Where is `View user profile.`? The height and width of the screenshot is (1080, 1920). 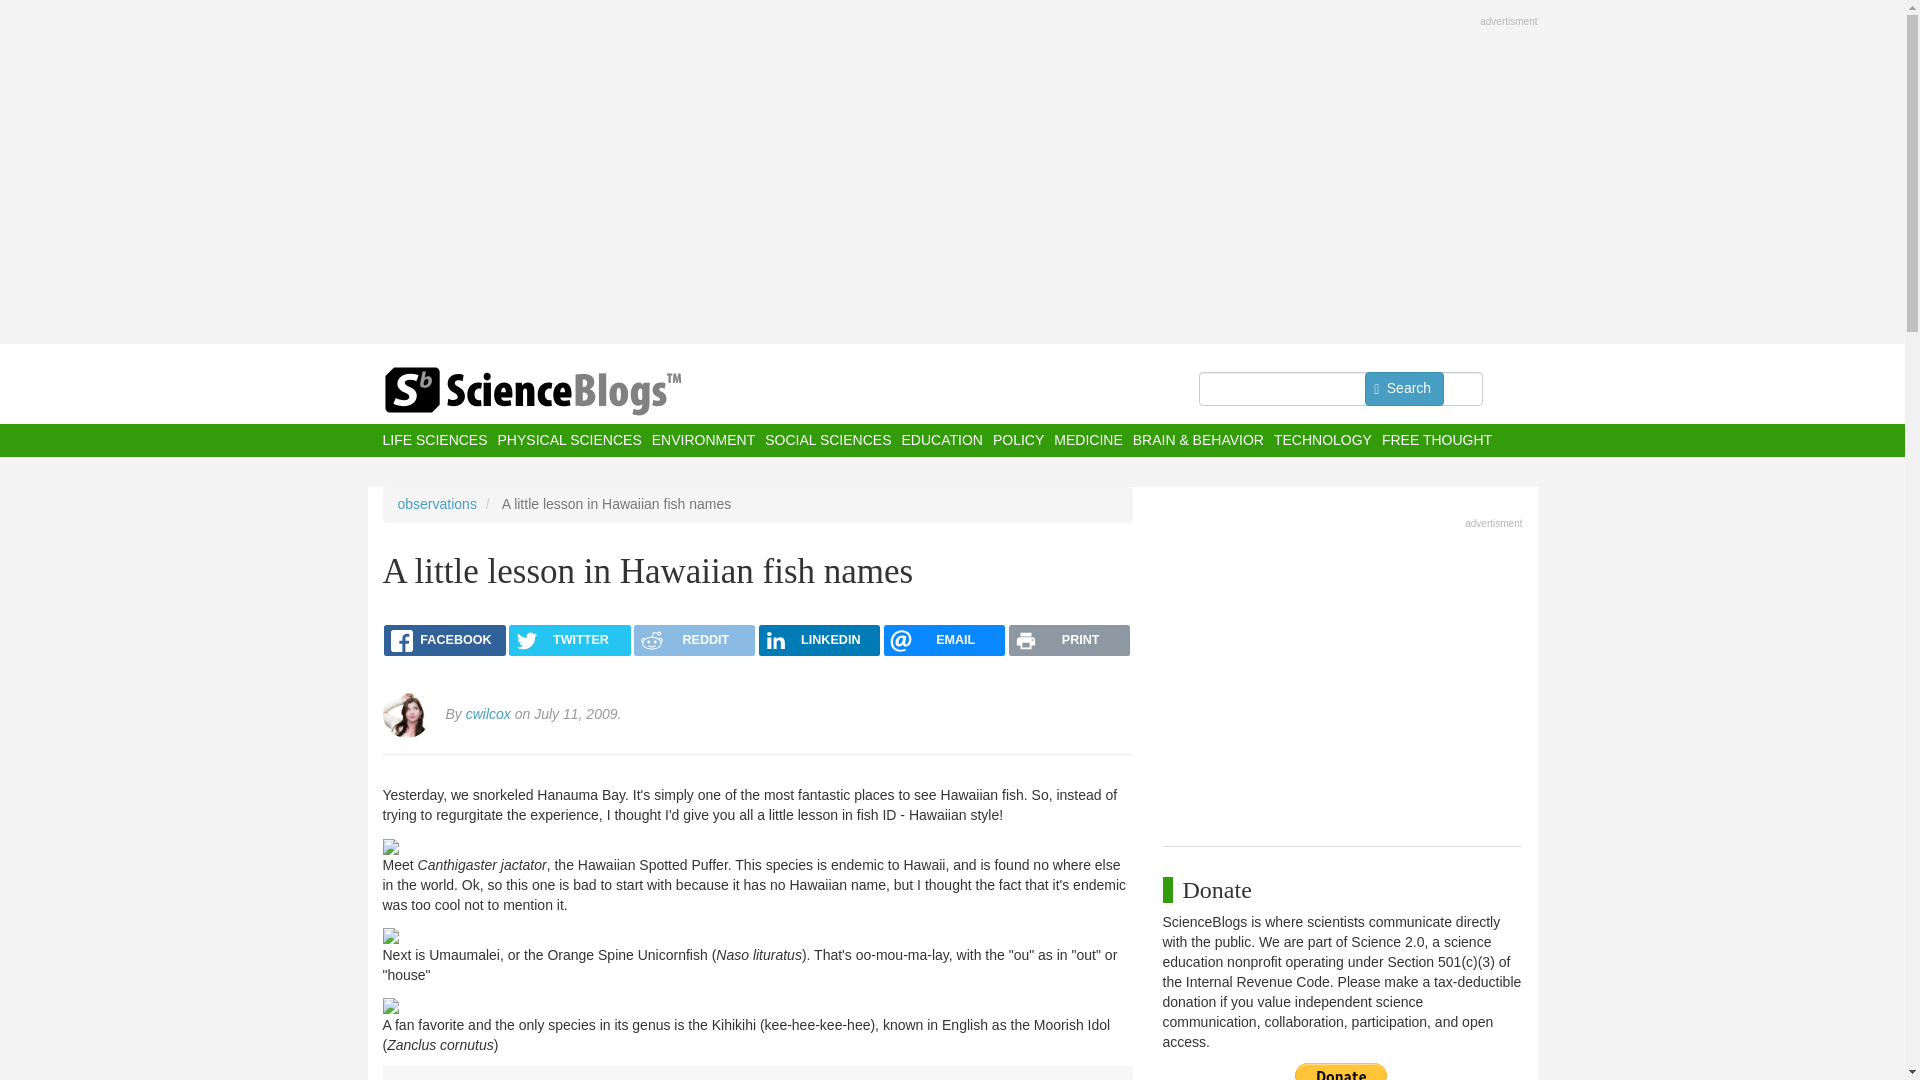
View user profile. is located at coordinates (488, 714).